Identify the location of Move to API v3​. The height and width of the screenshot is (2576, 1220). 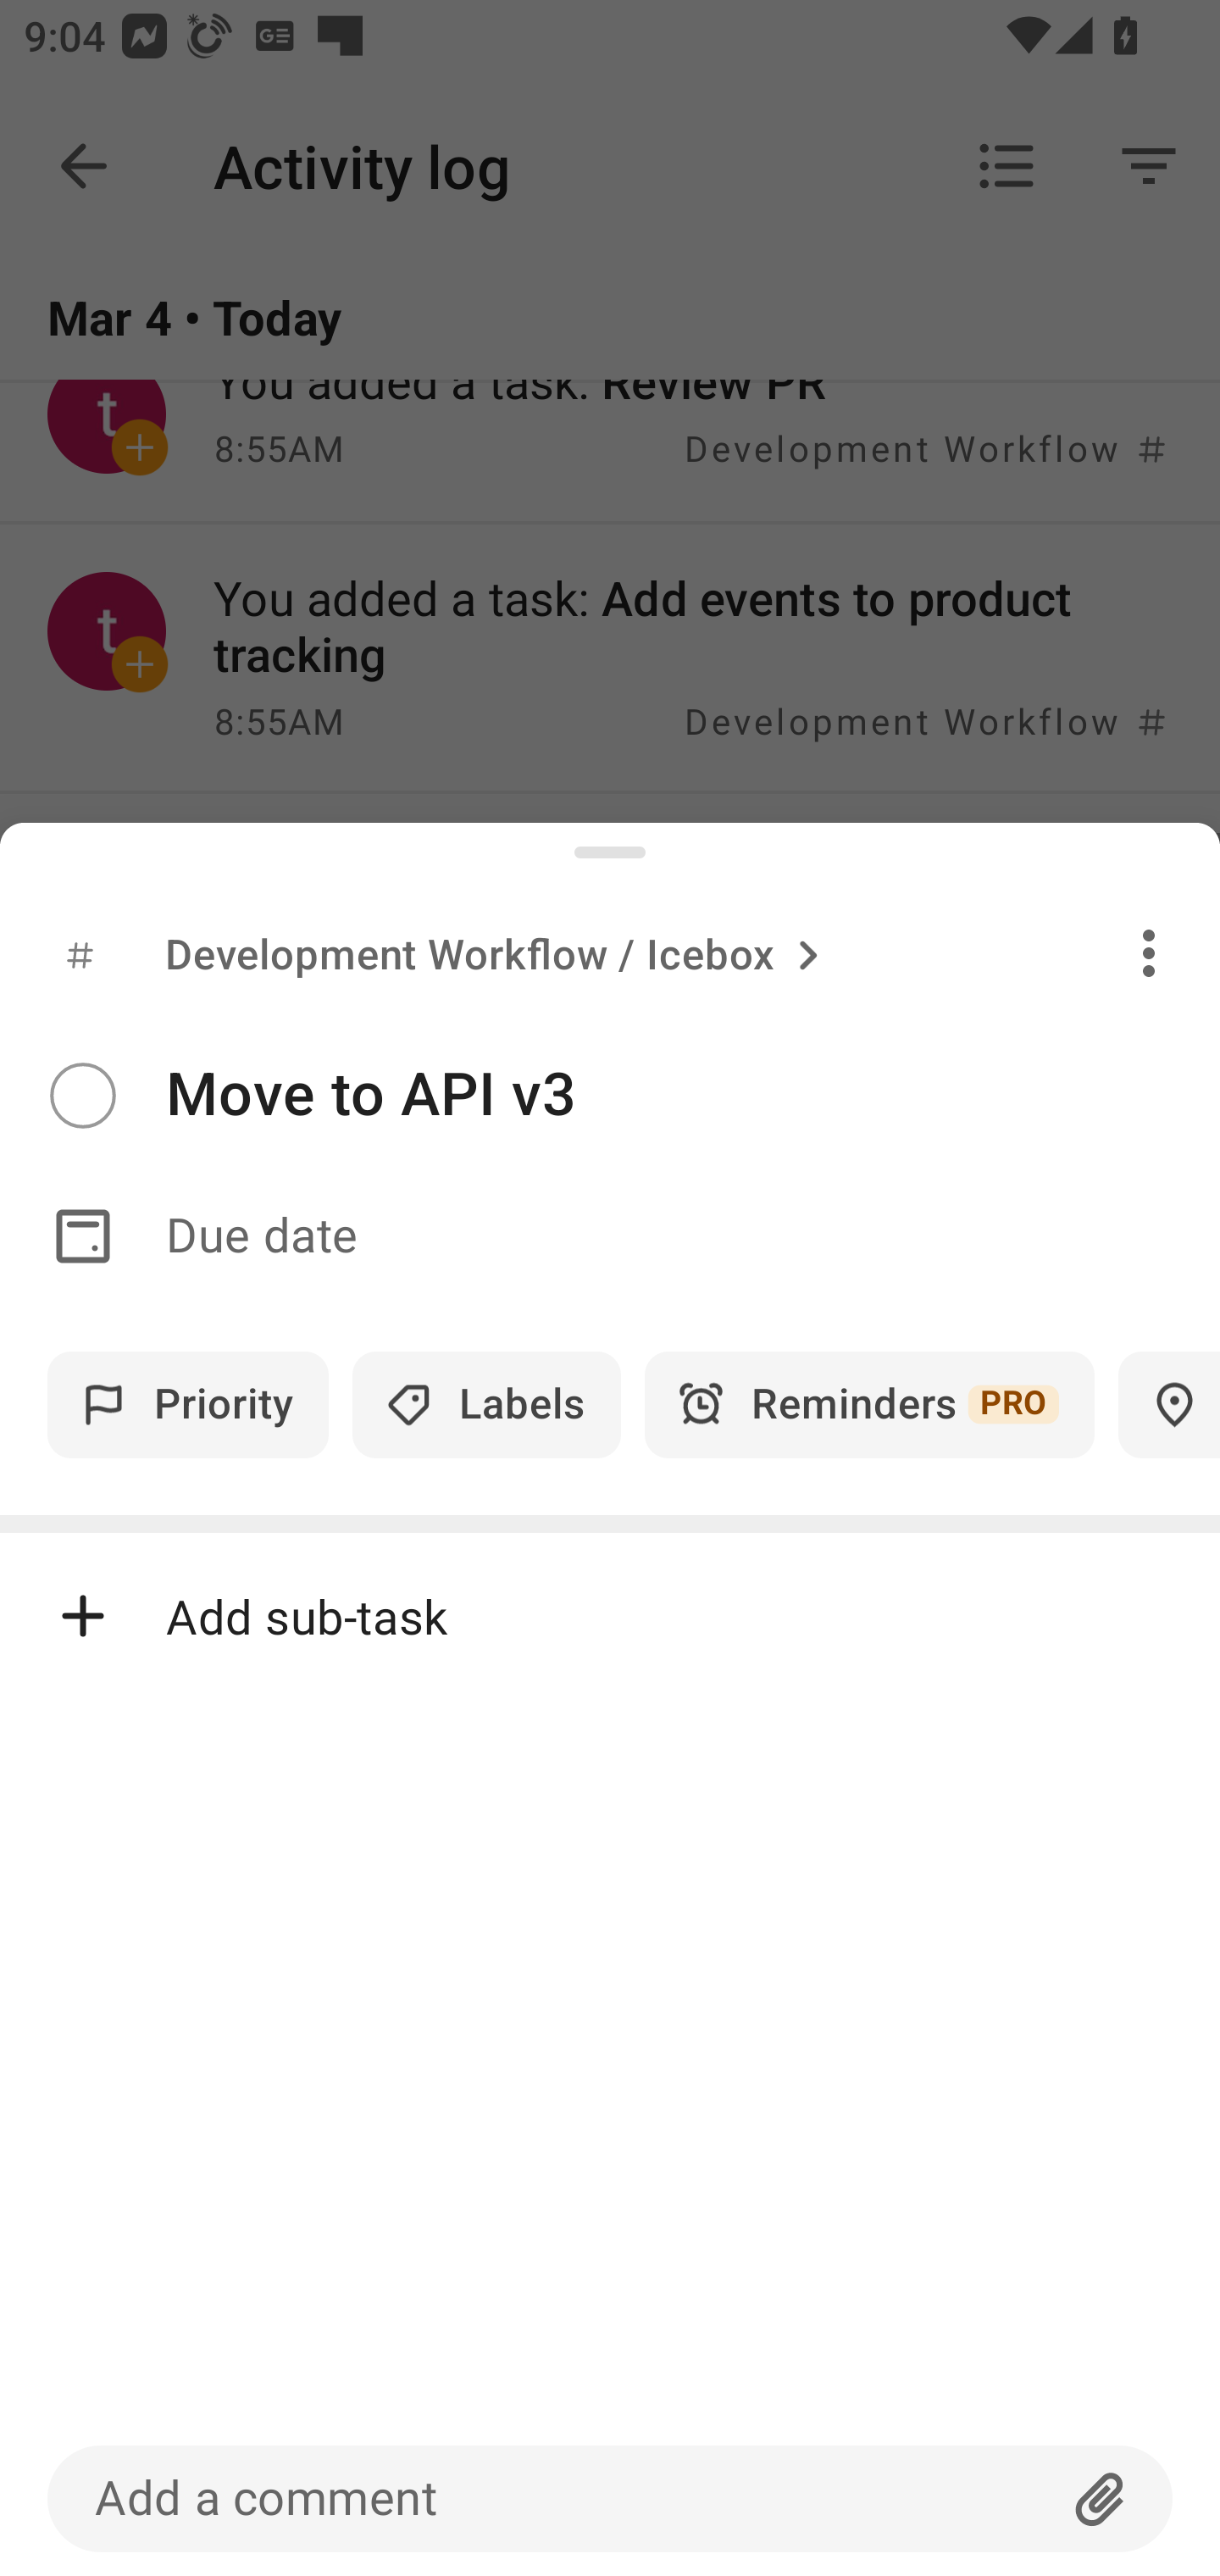
(693, 1095).